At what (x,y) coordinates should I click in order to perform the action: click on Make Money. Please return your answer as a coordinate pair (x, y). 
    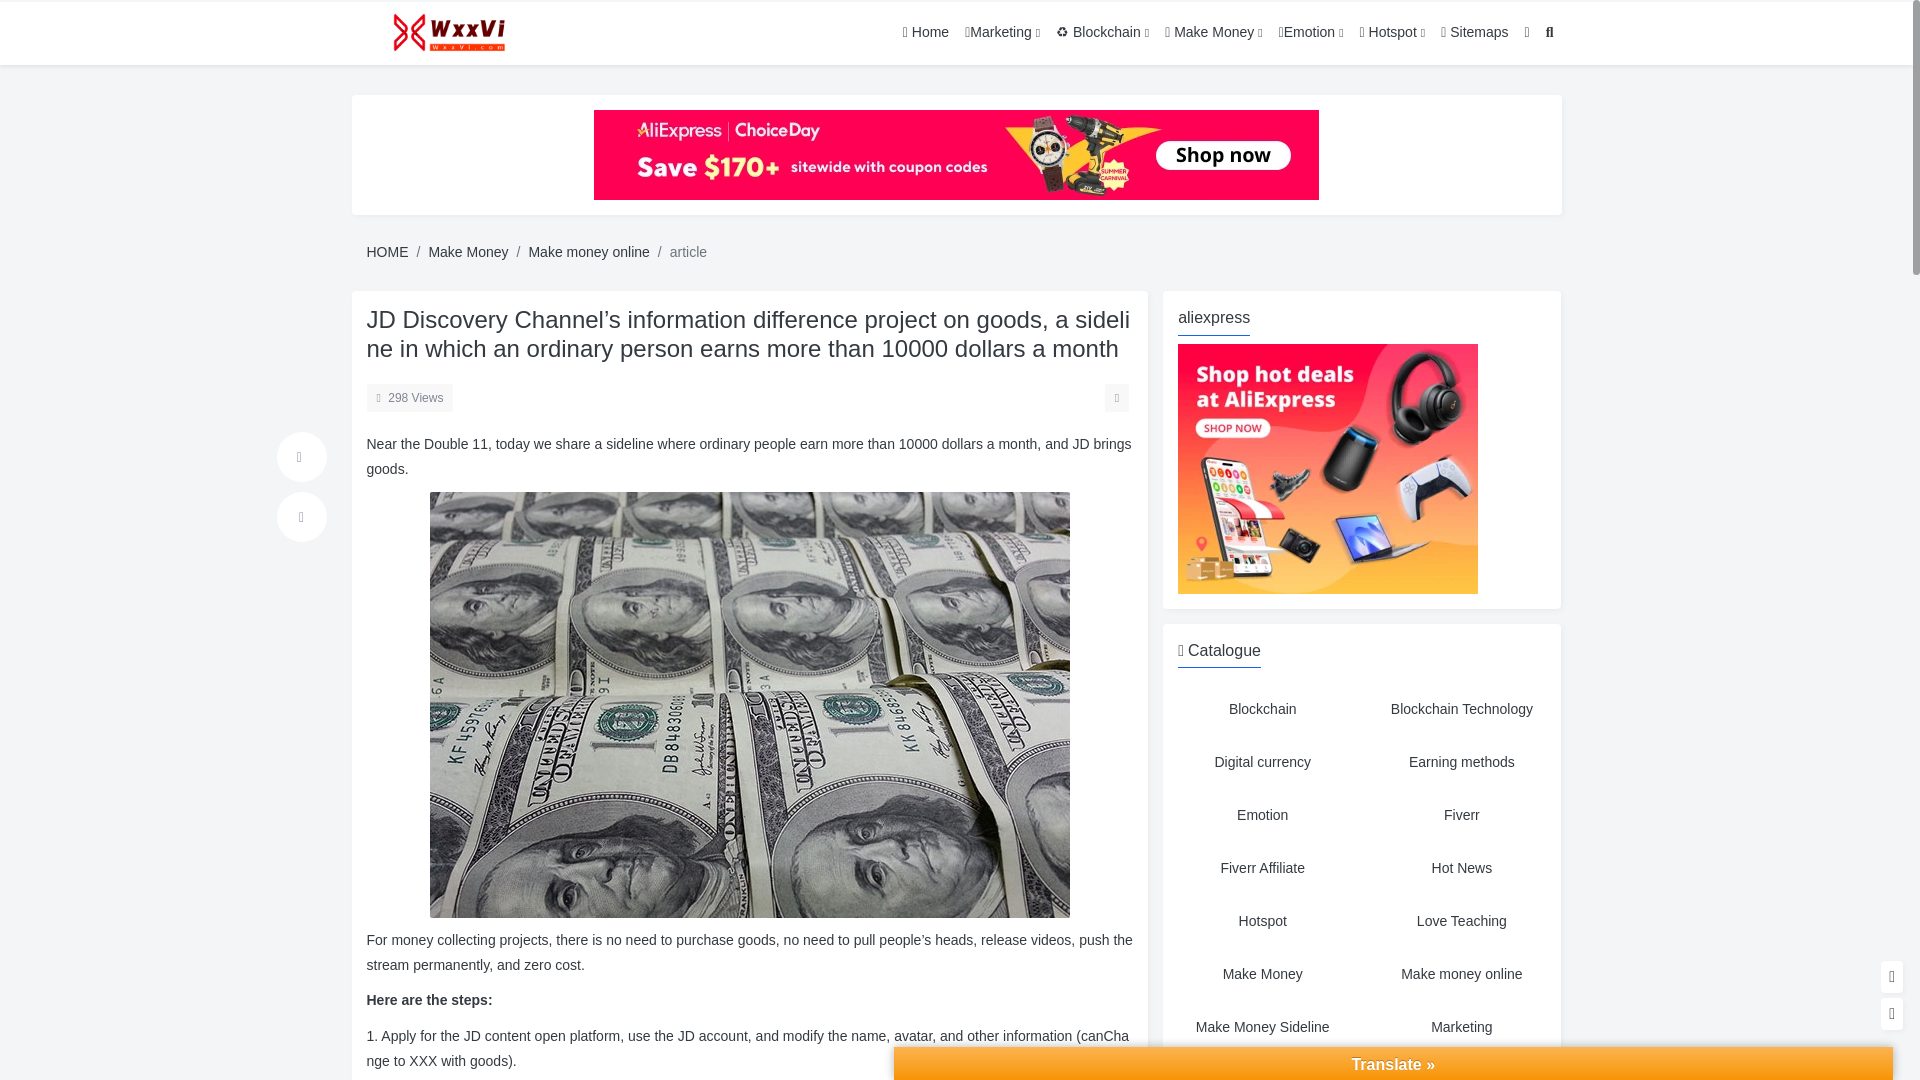
    Looking at the image, I should click on (1262, 974).